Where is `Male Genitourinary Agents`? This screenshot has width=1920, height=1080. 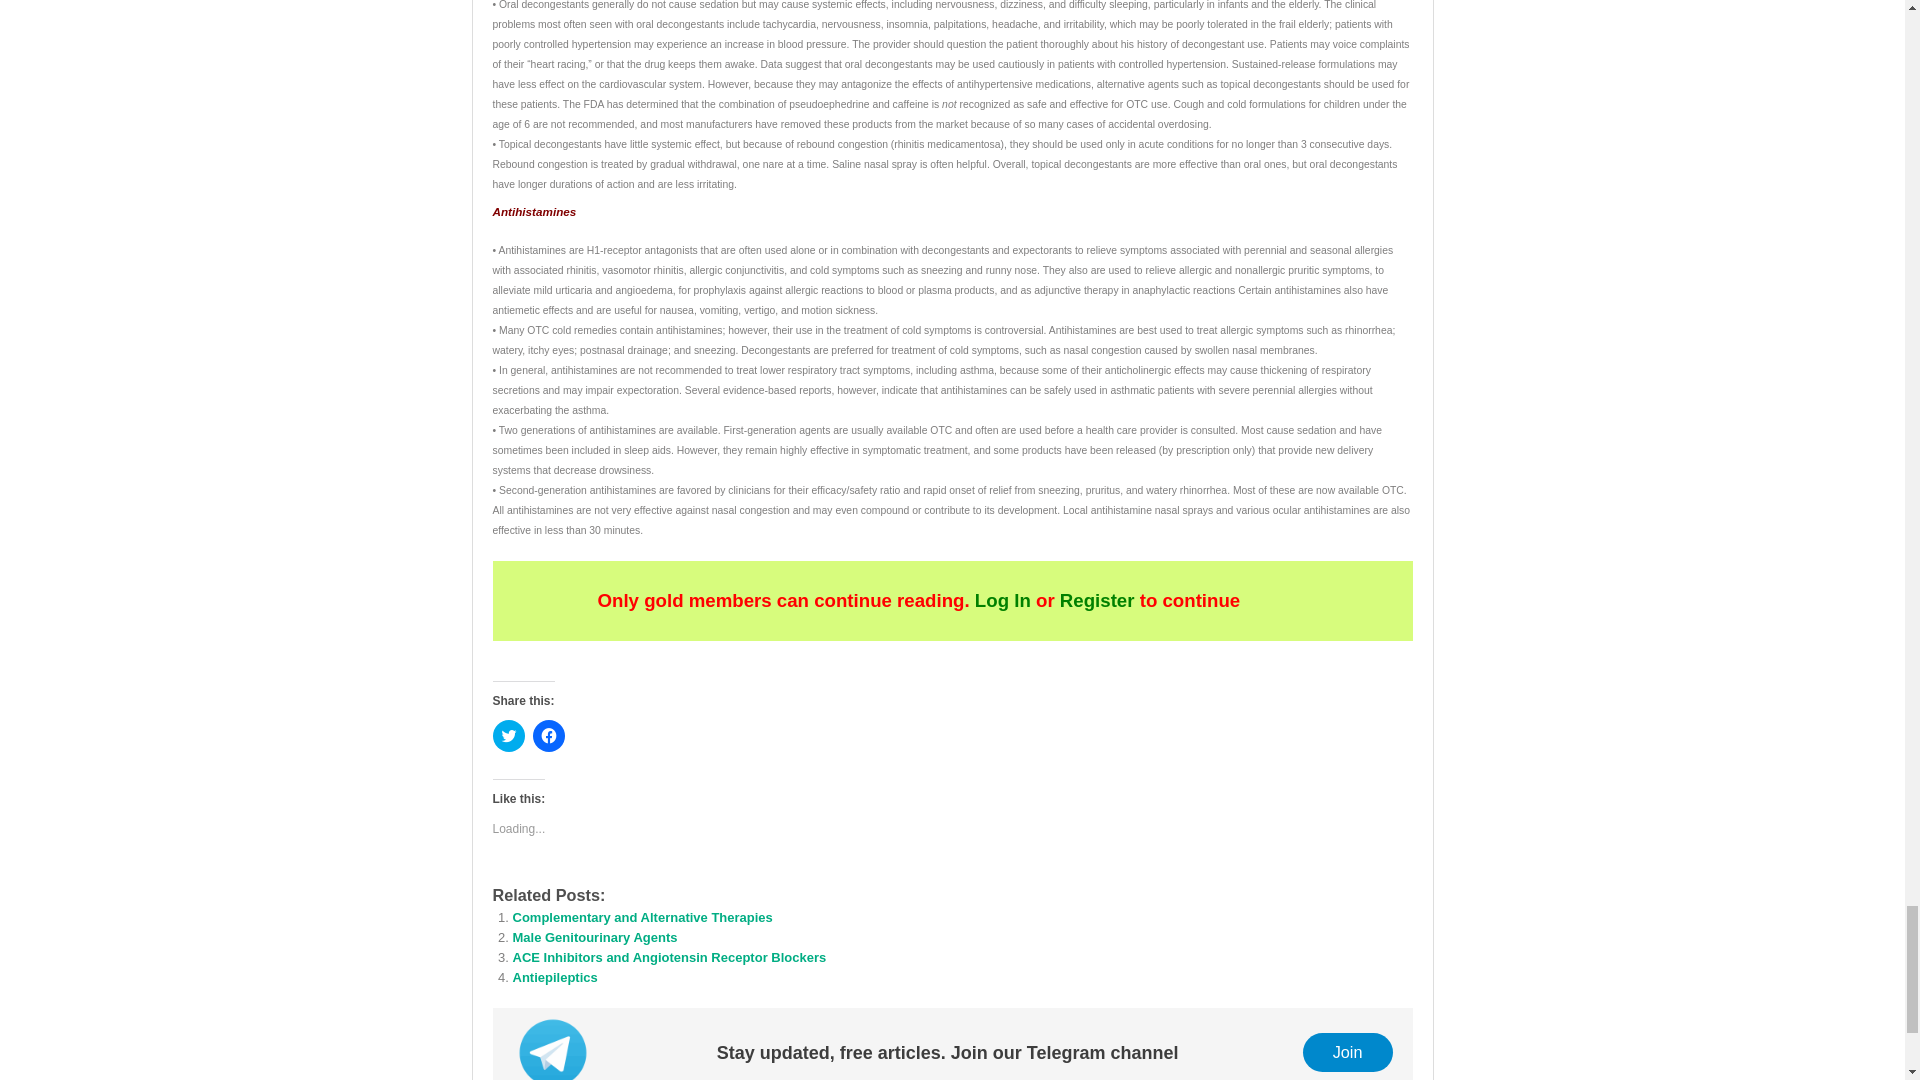 Male Genitourinary Agents is located at coordinates (594, 937).